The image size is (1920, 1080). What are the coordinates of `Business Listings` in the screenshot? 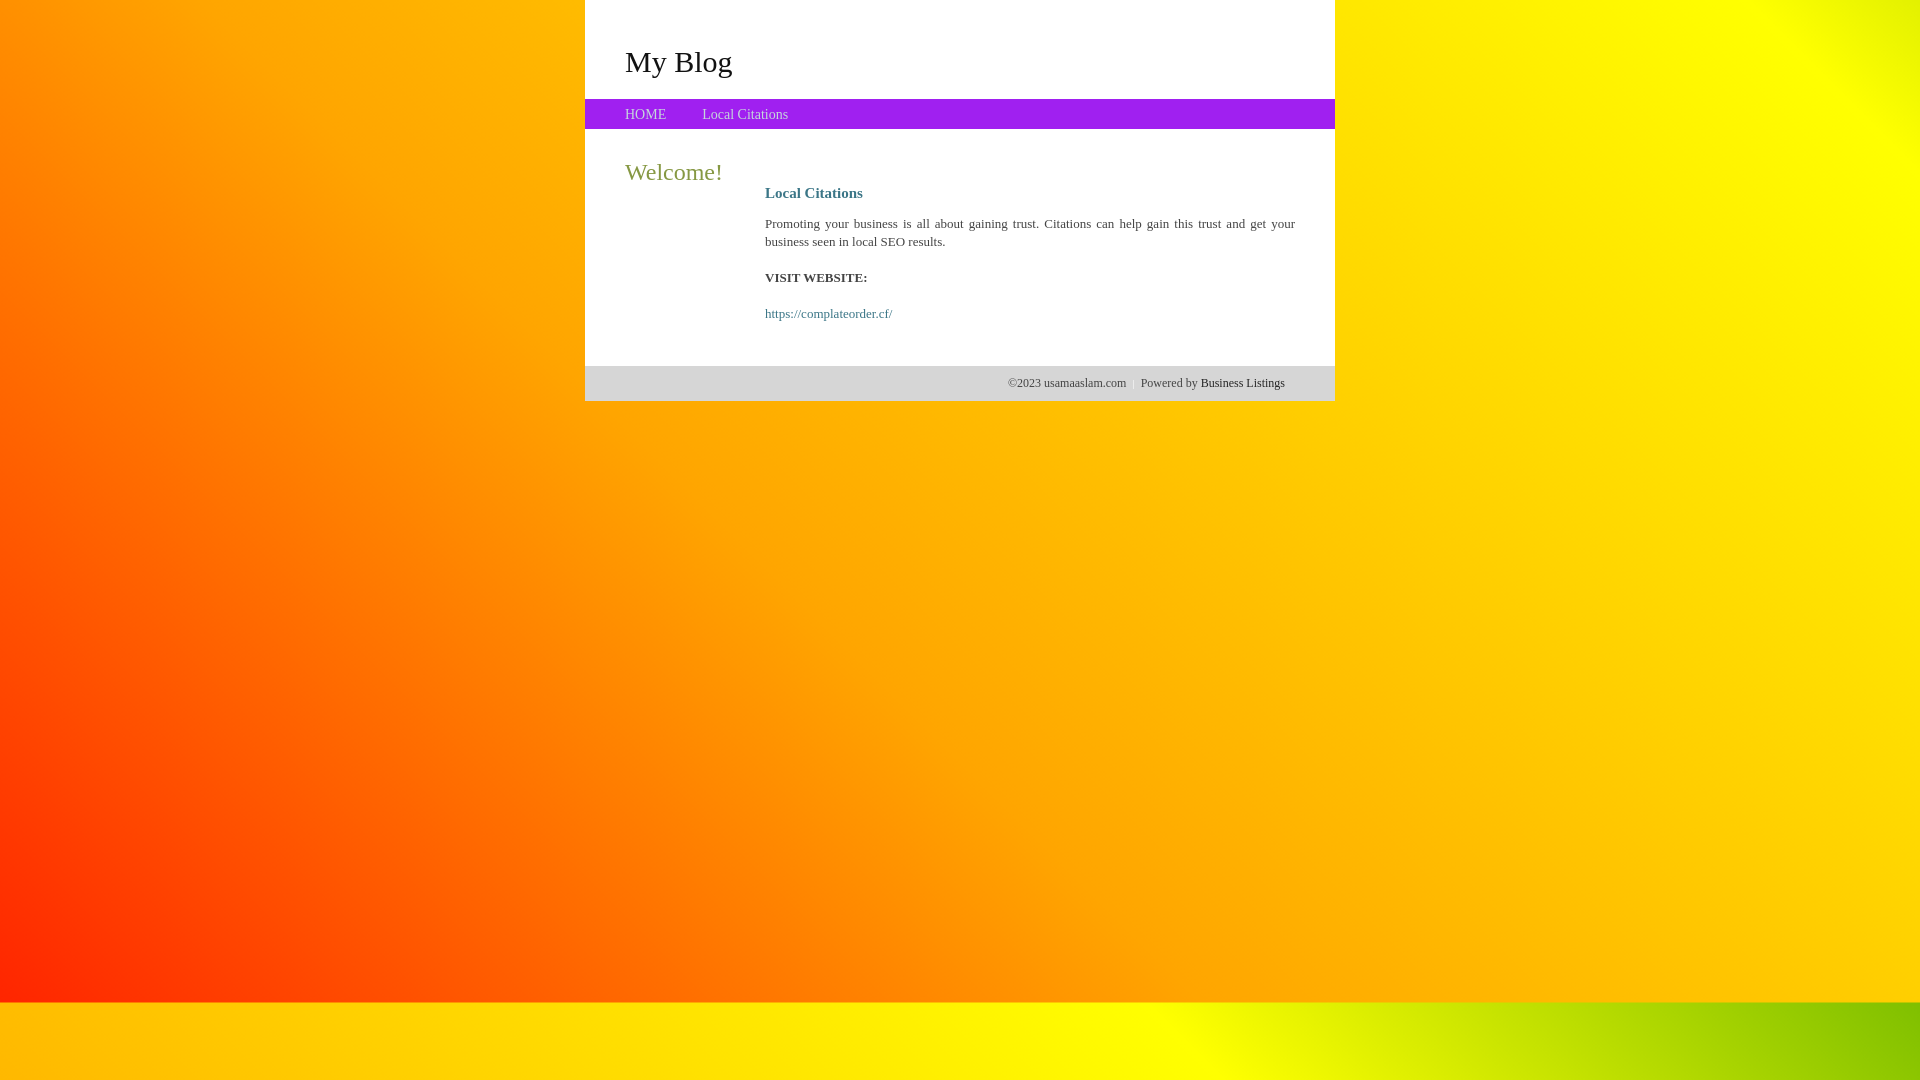 It's located at (1243, 383).